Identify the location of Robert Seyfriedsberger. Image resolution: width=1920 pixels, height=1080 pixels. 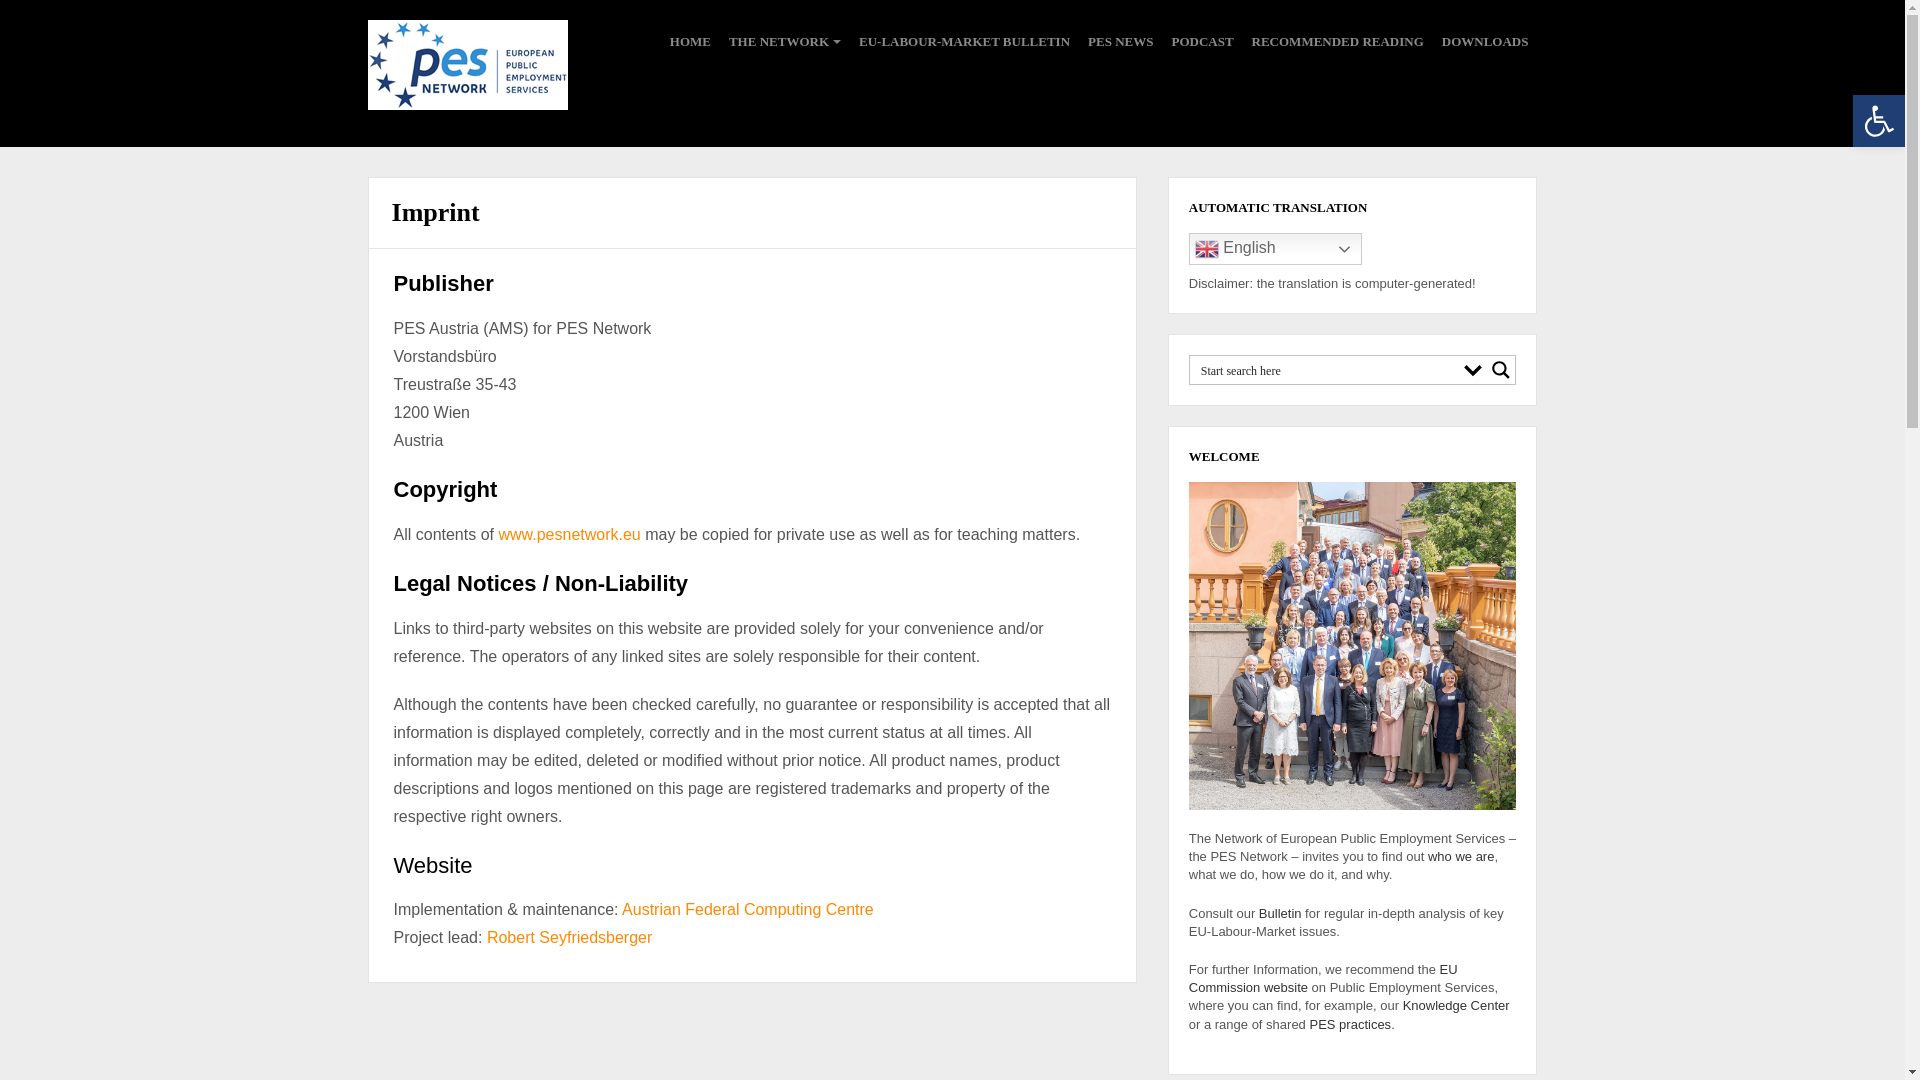
(570, 937).